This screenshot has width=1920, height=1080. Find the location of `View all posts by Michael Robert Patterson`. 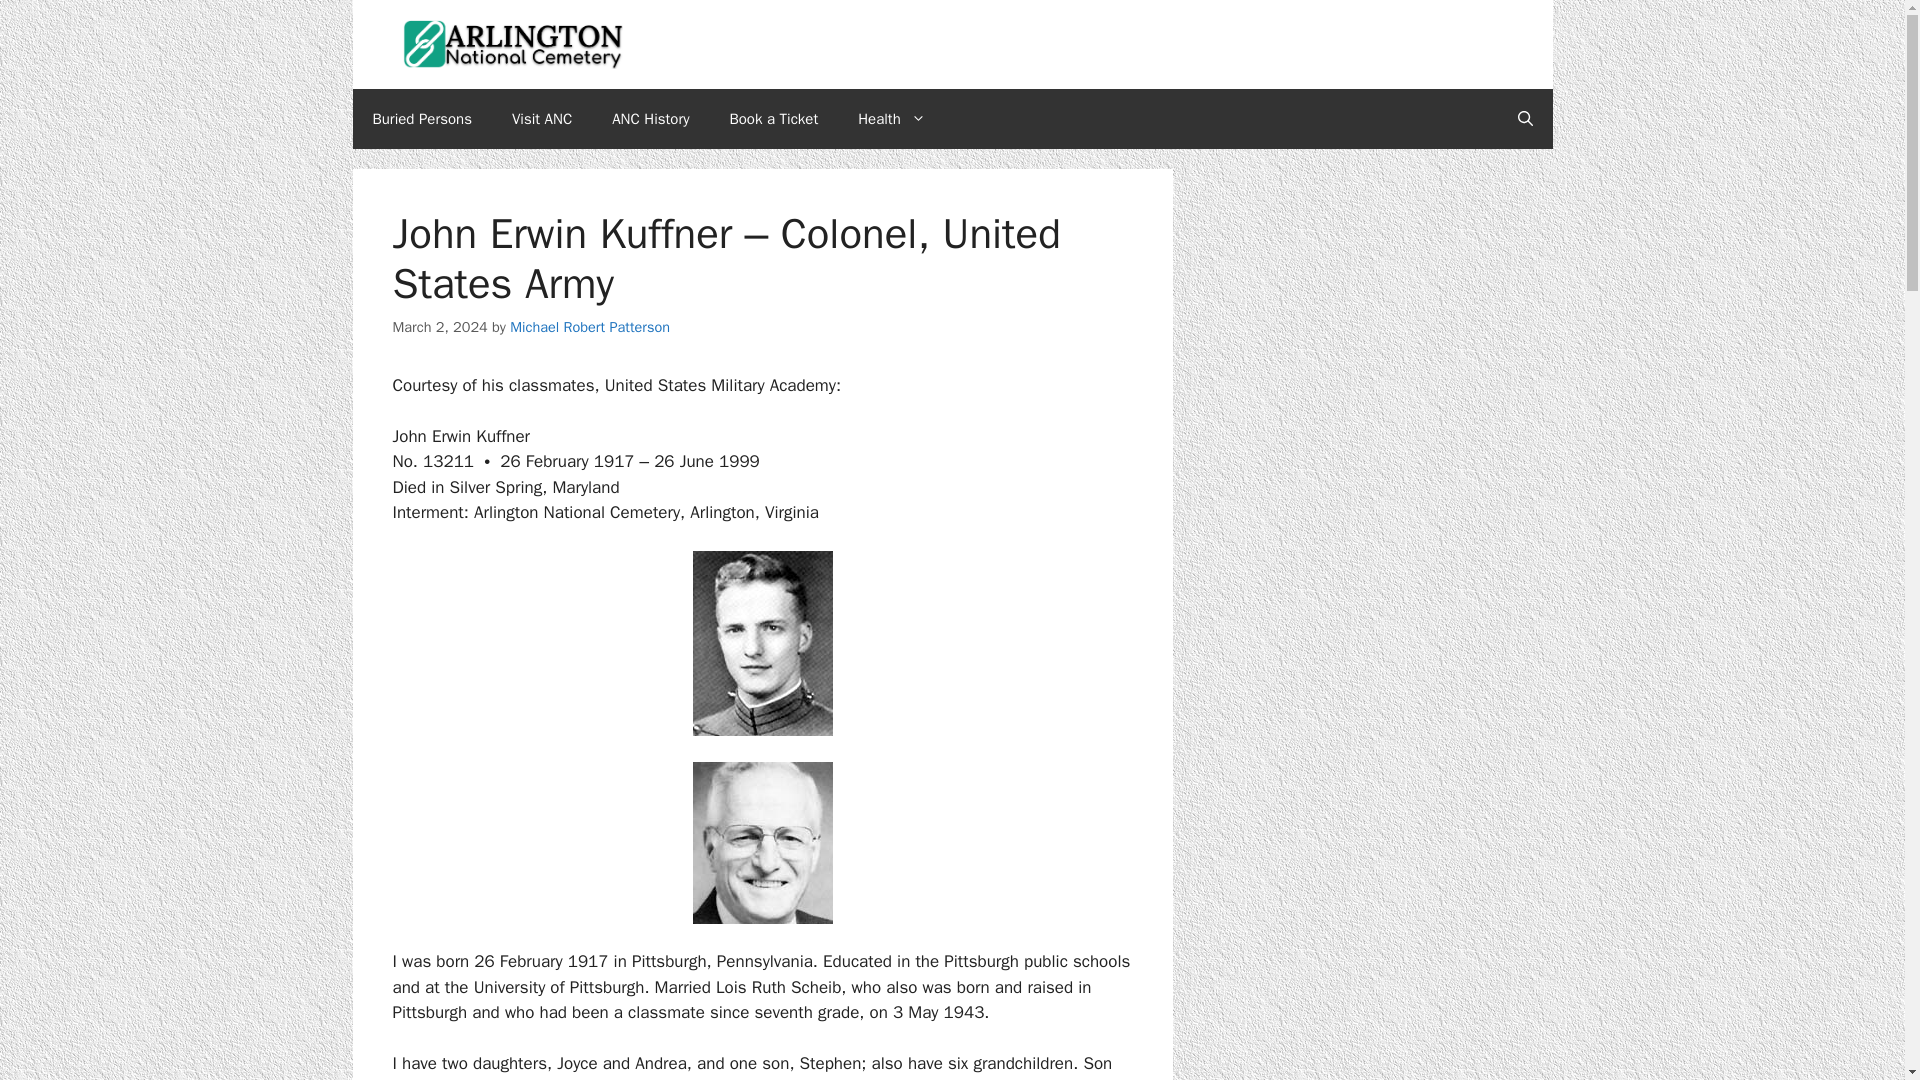

View all posts by Michael Robert Patterson is located at coordinates (590, 326).